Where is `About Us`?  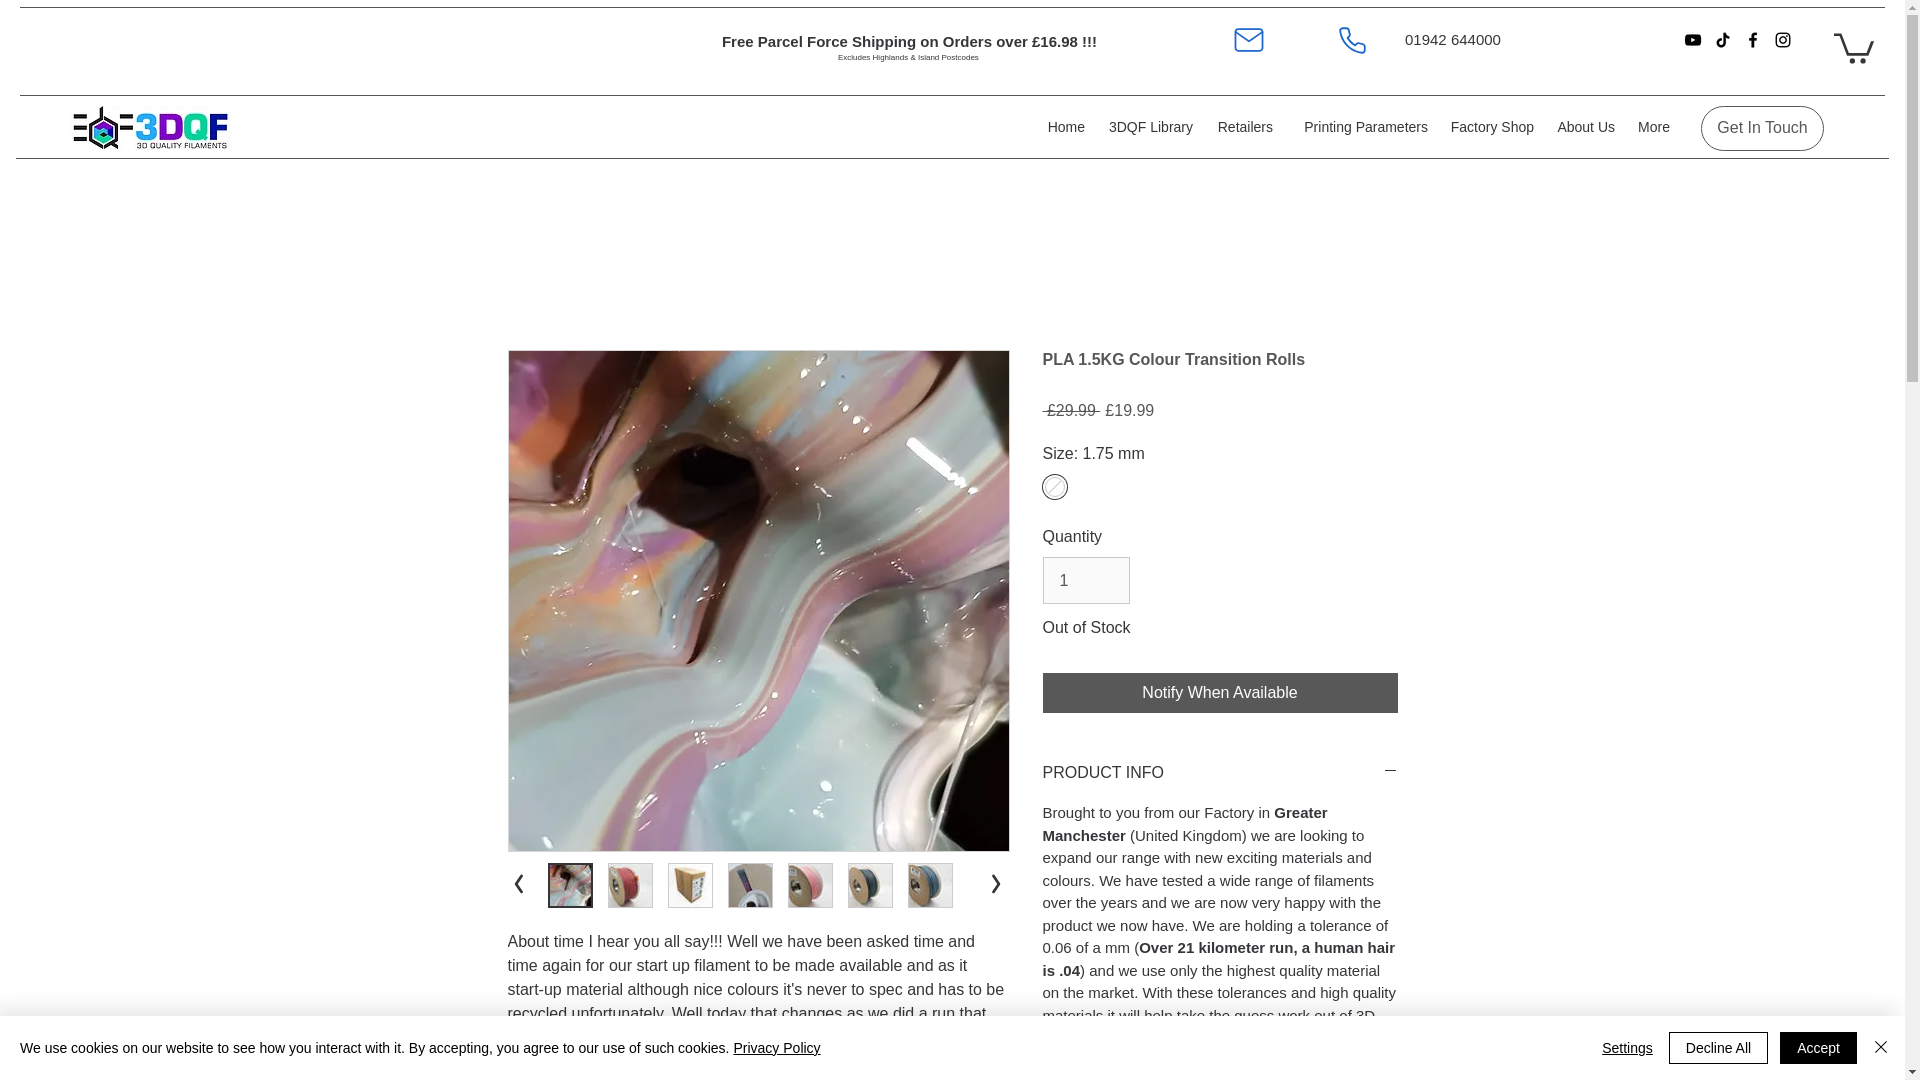 About Us is located at coordinates (1584, 126).